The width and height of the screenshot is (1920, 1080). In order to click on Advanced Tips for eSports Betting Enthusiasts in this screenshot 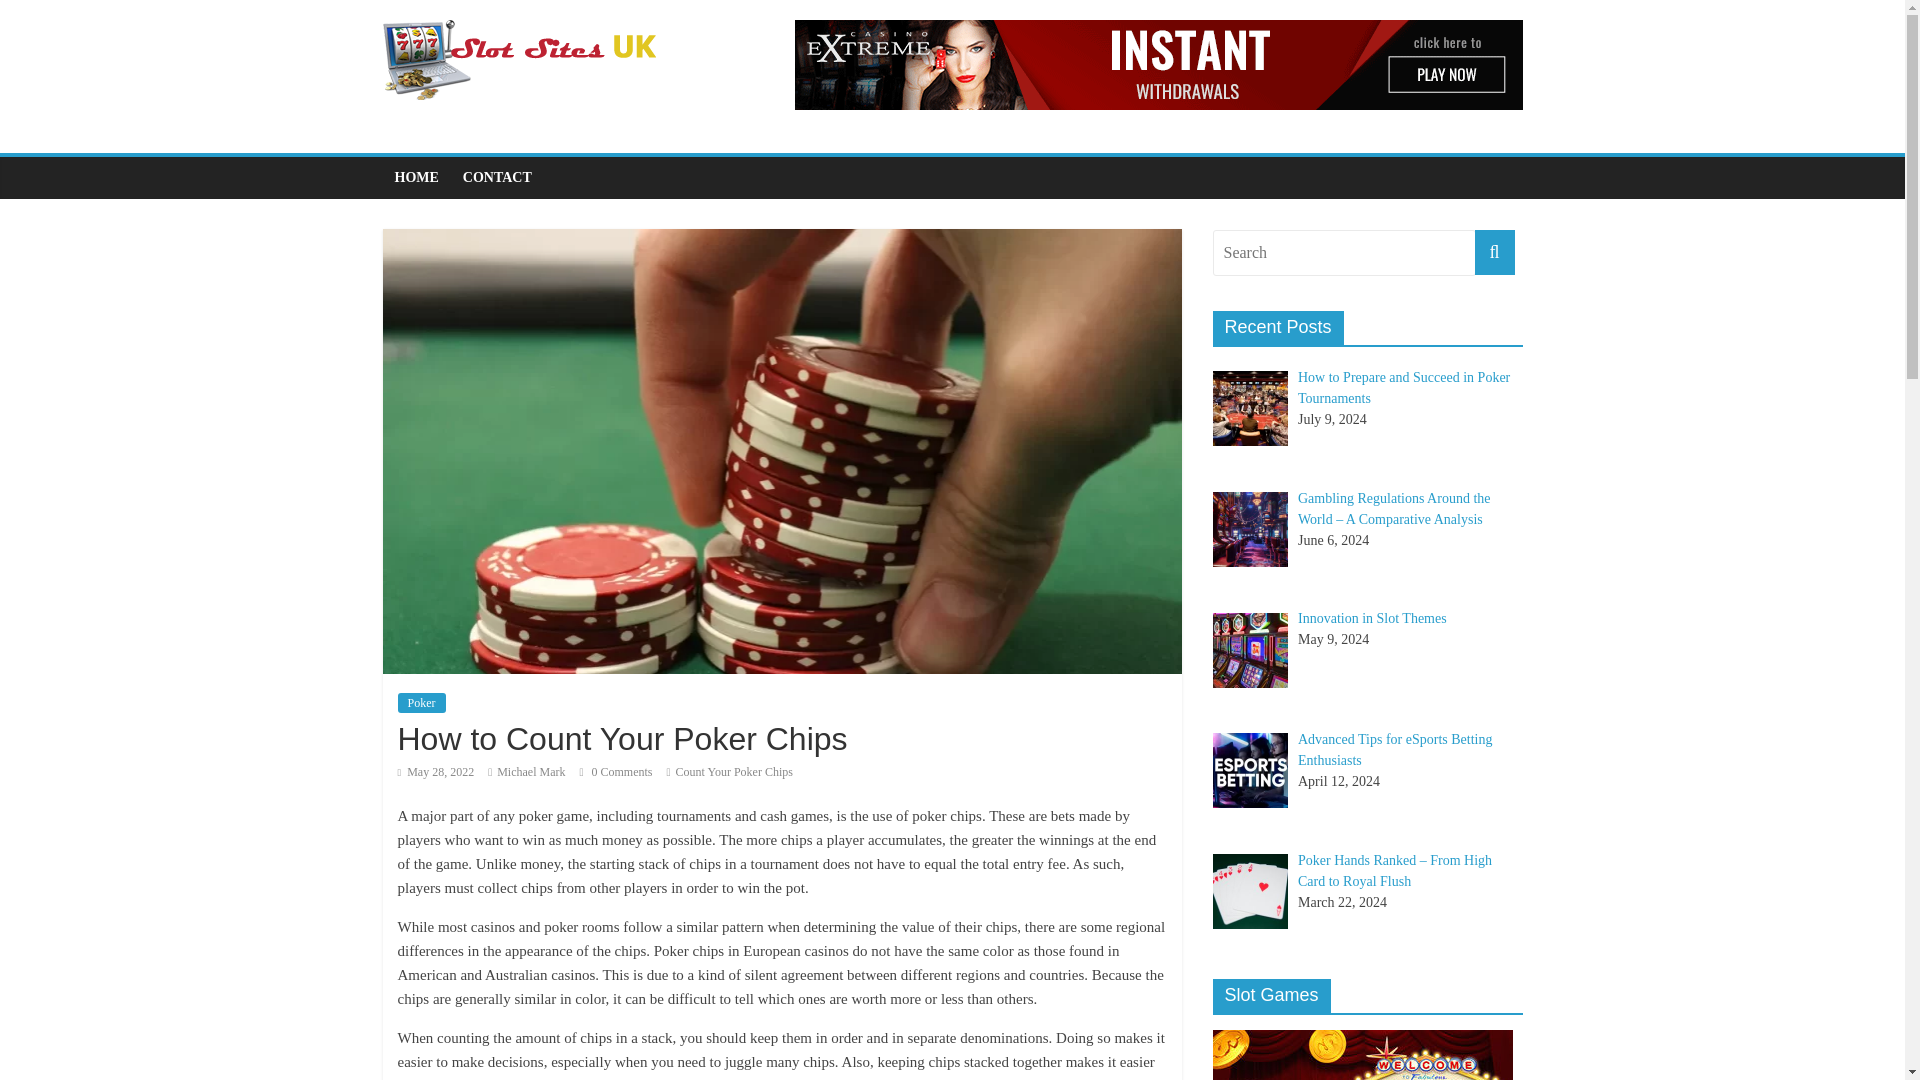, I will do `click(1394, 750)`.